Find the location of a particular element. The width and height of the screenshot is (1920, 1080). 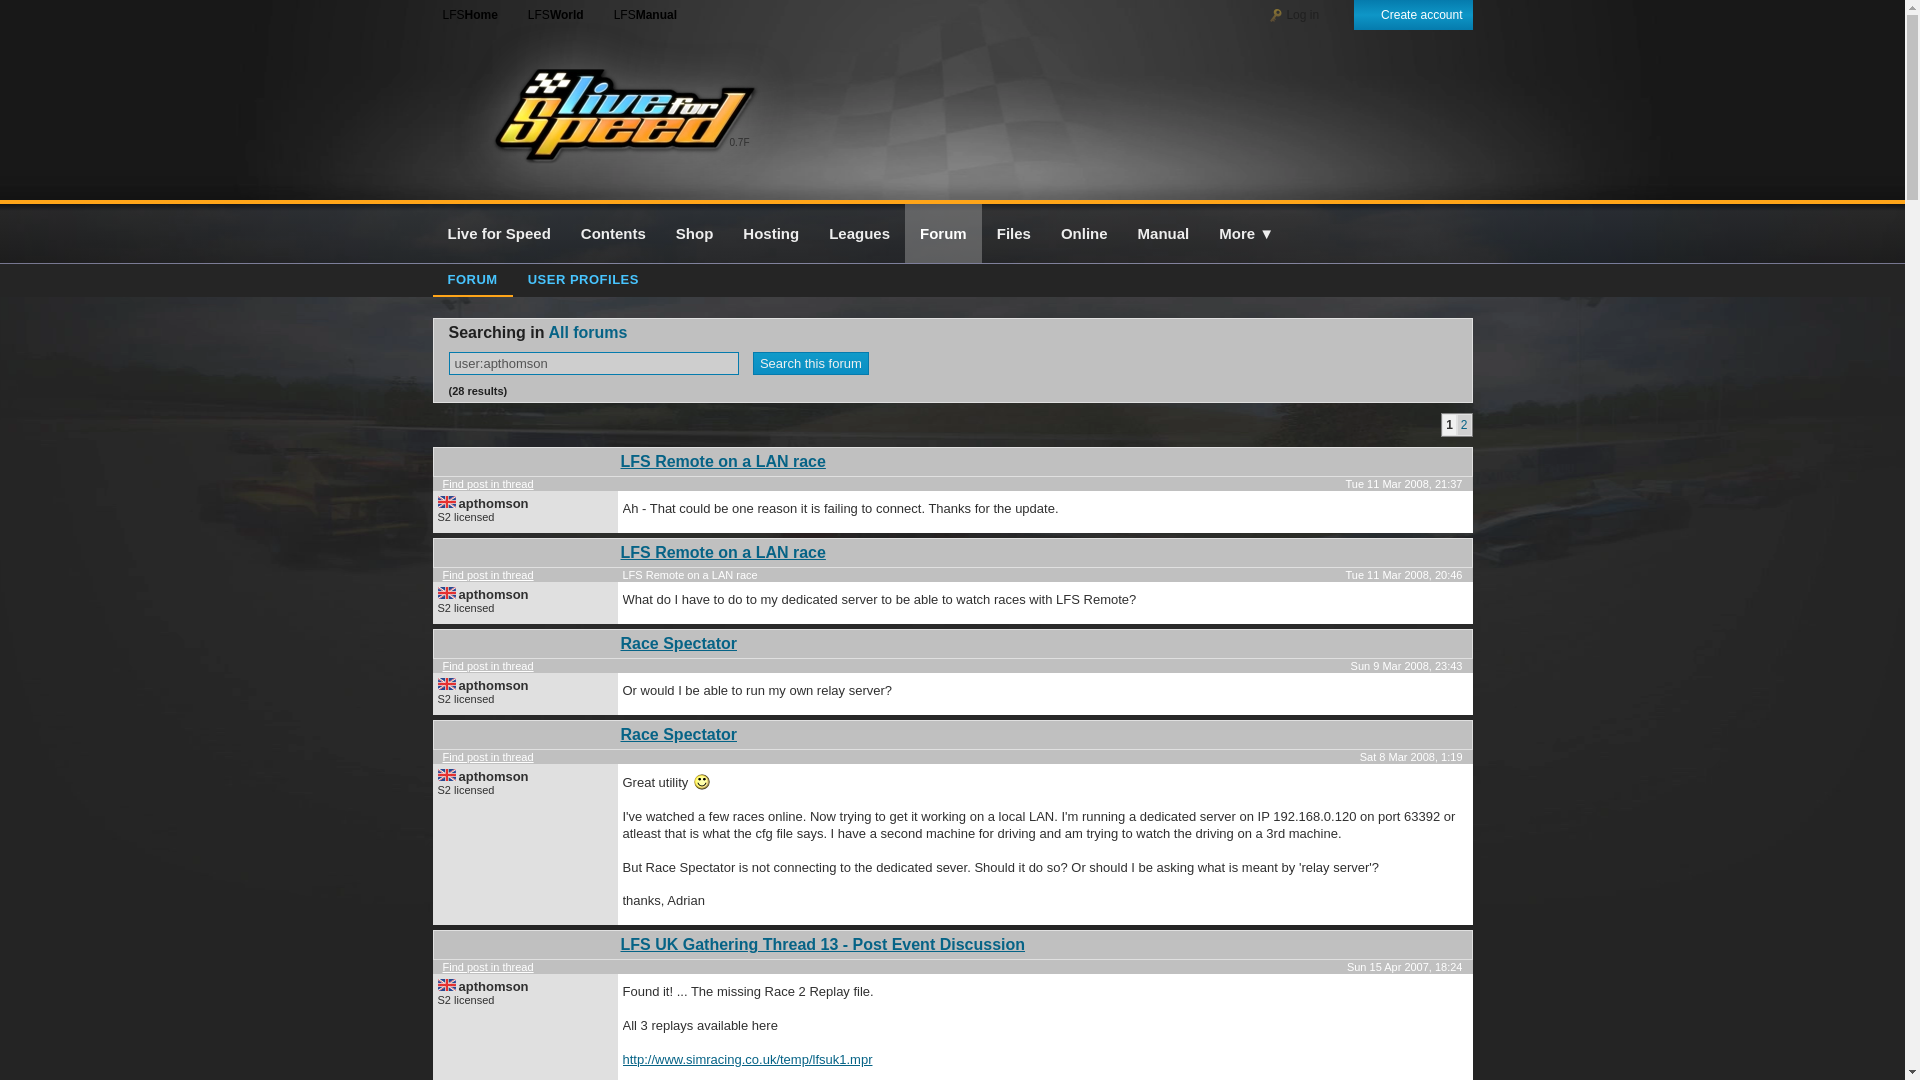

Shop is located at coordinates (694, 234).